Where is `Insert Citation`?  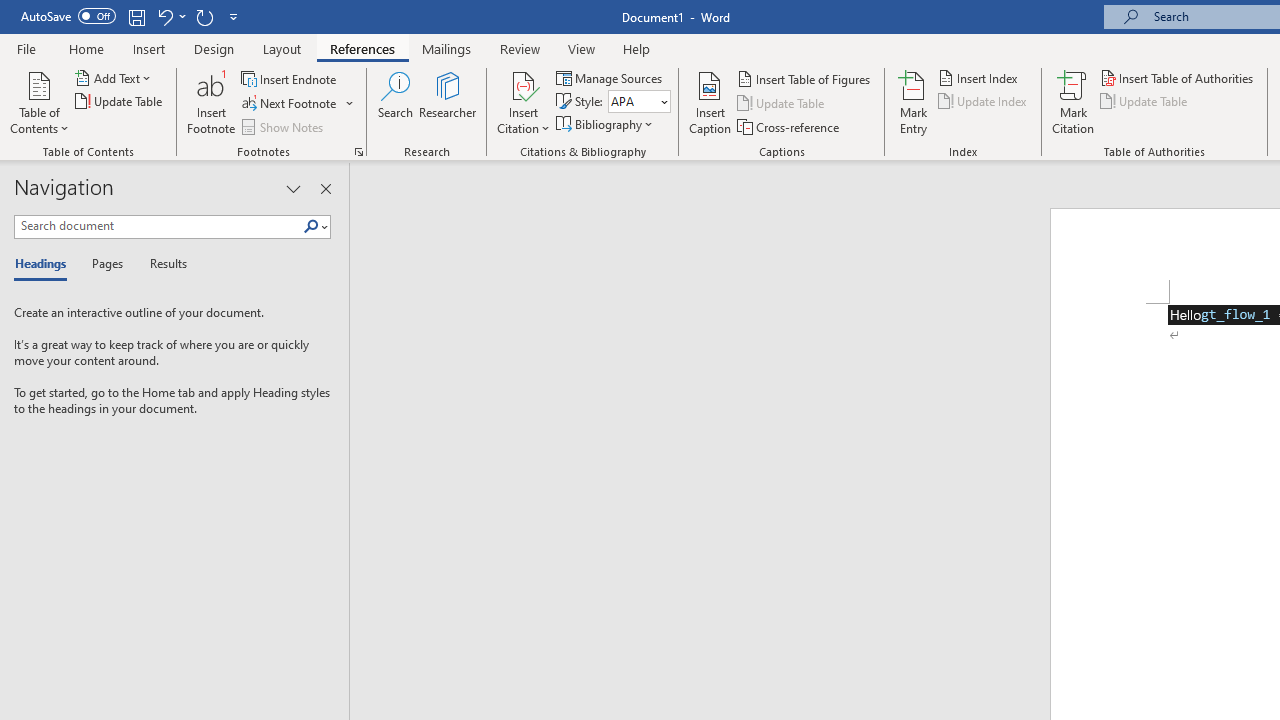
Insert Citation is located at coordinates (524, 102).